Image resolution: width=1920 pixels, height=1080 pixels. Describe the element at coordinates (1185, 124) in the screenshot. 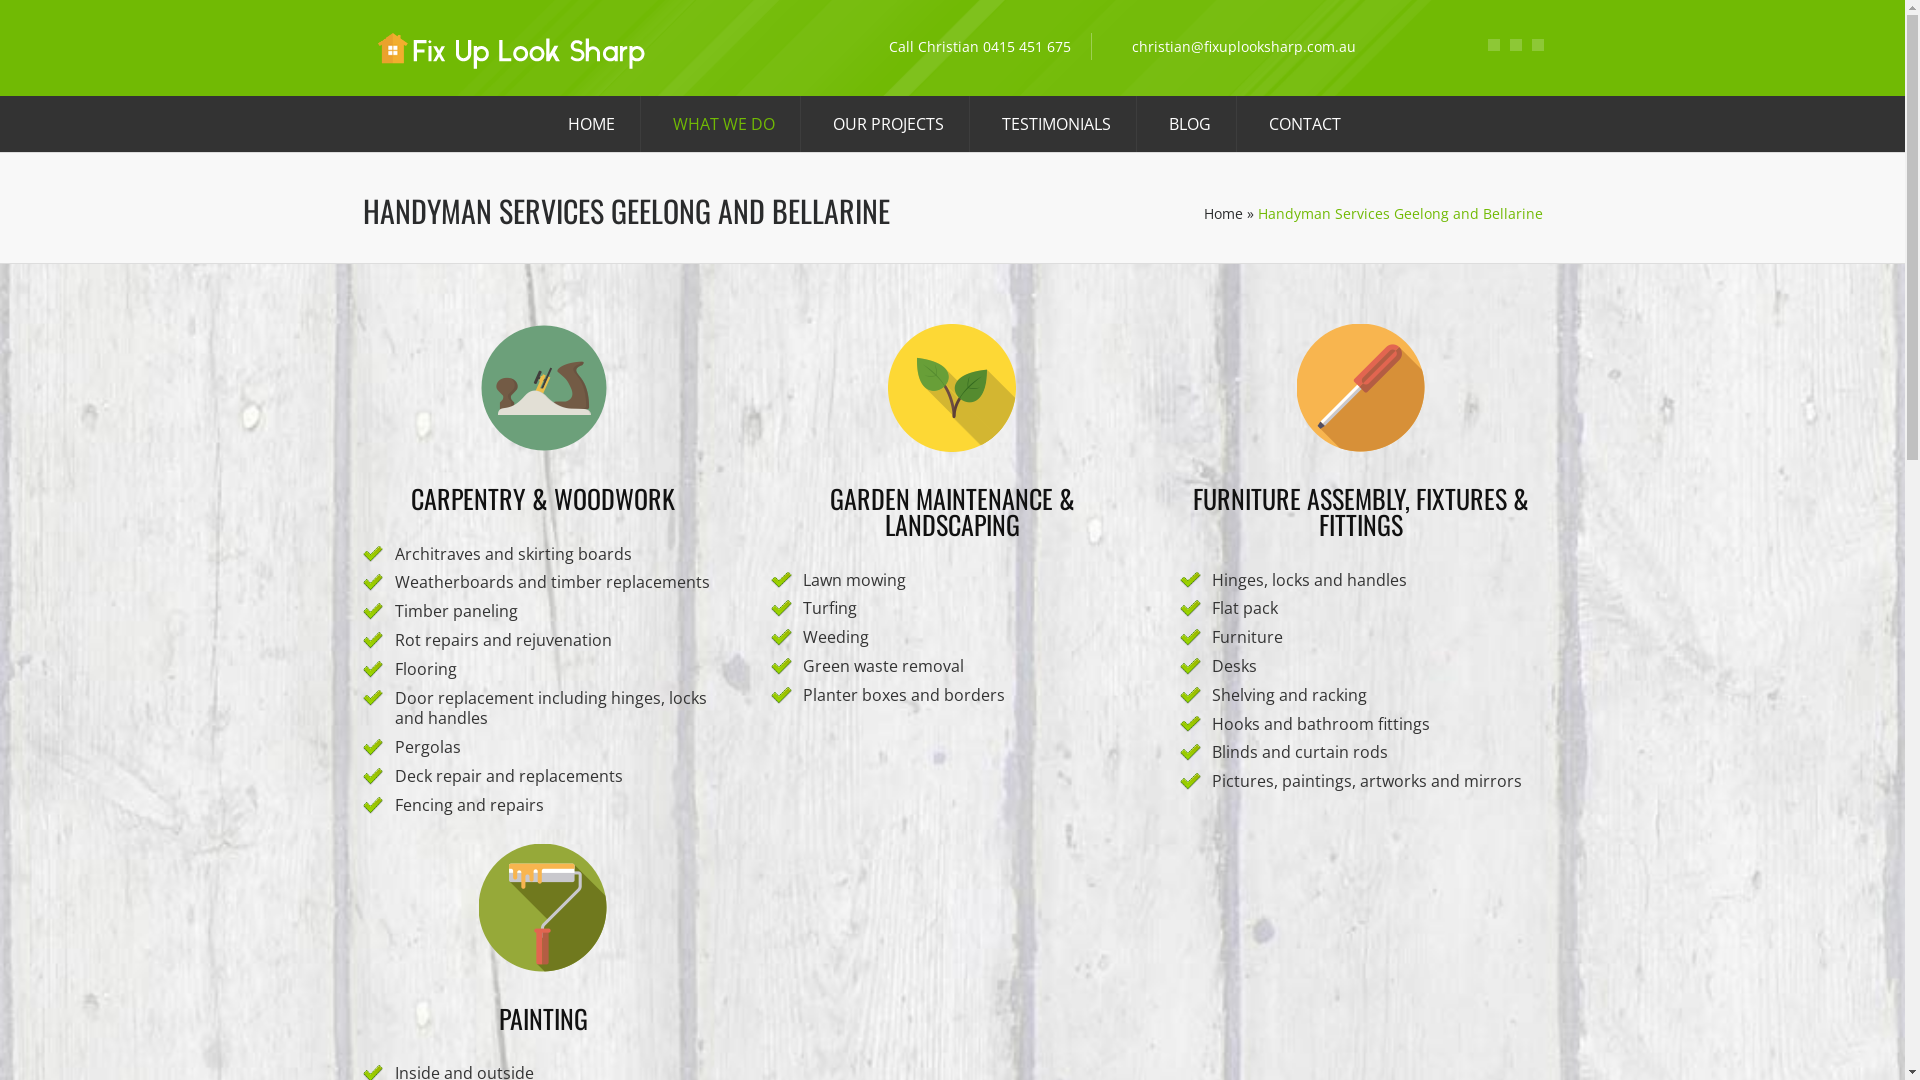

I see `BLOG` at that location.